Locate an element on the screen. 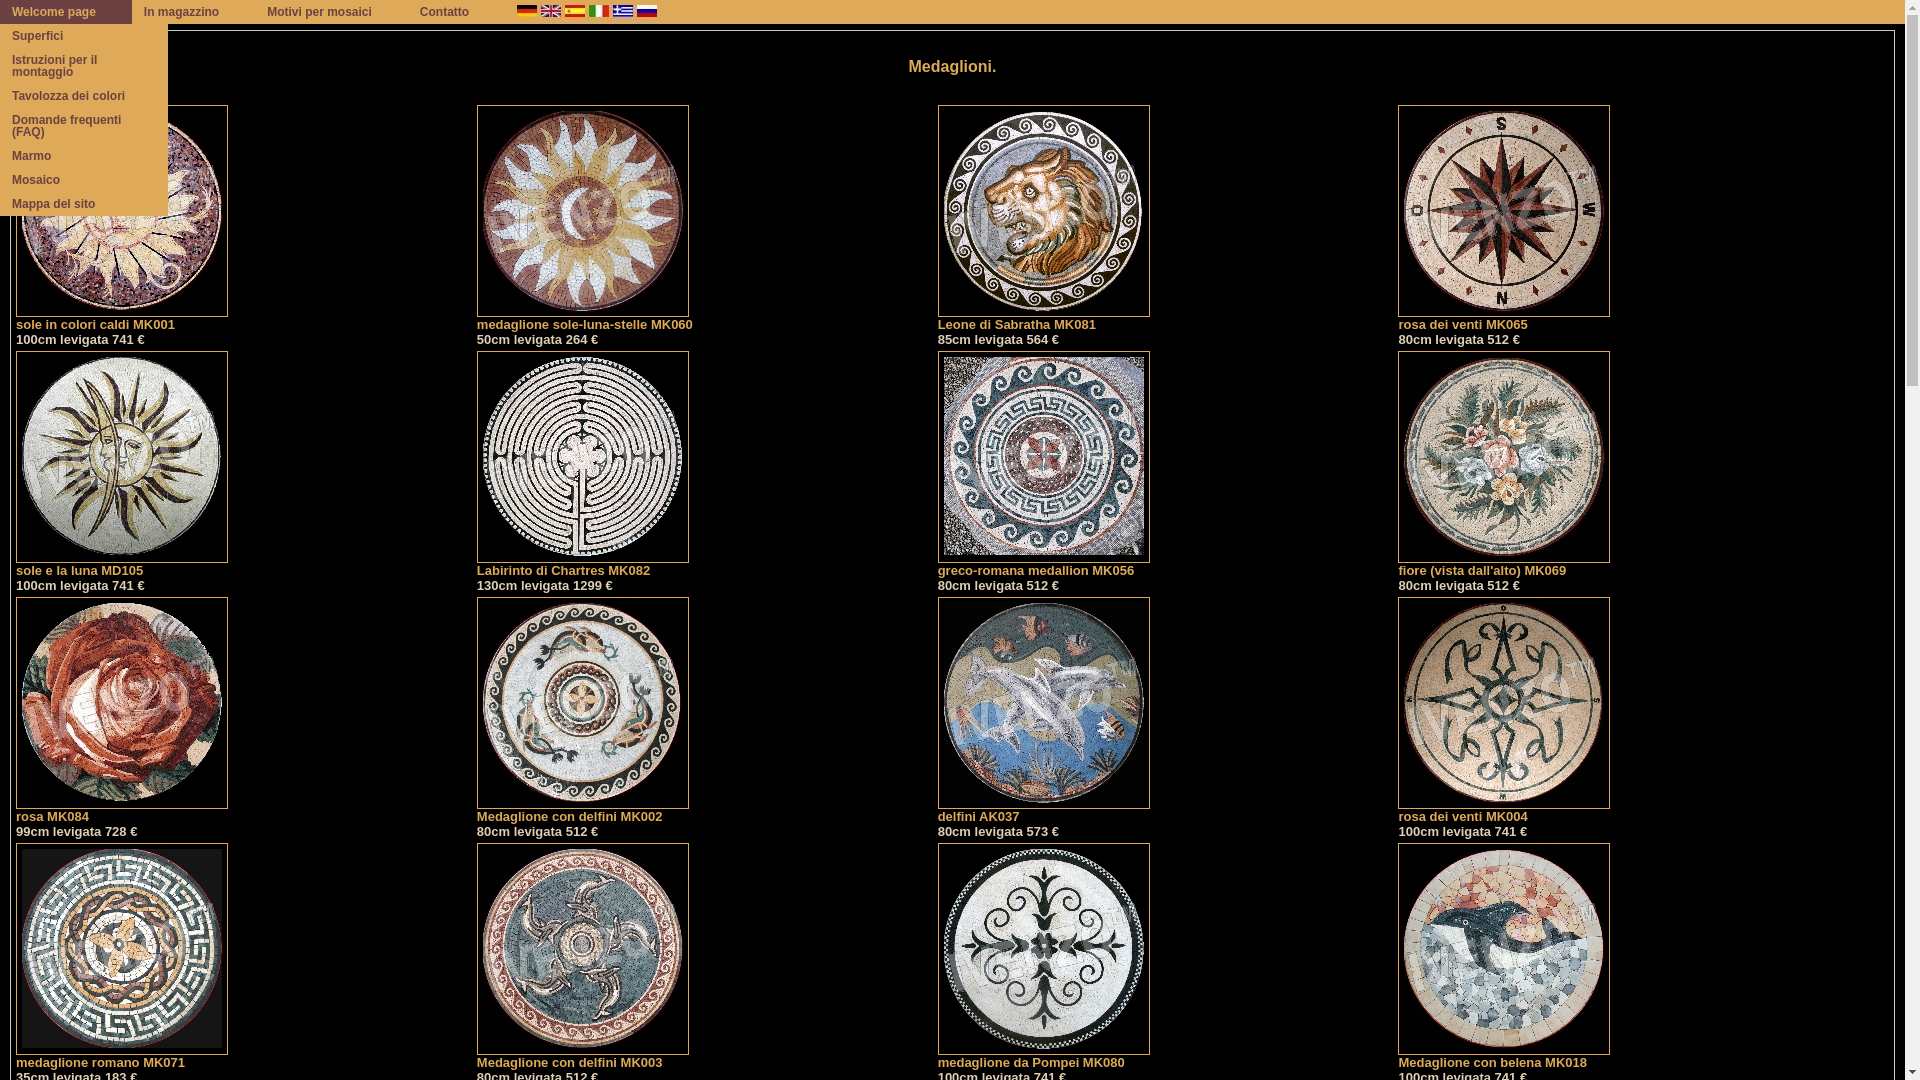 The width and height of the screenshot is (1920, 1080). Mappa del sito is located at coordinates (84, 204).